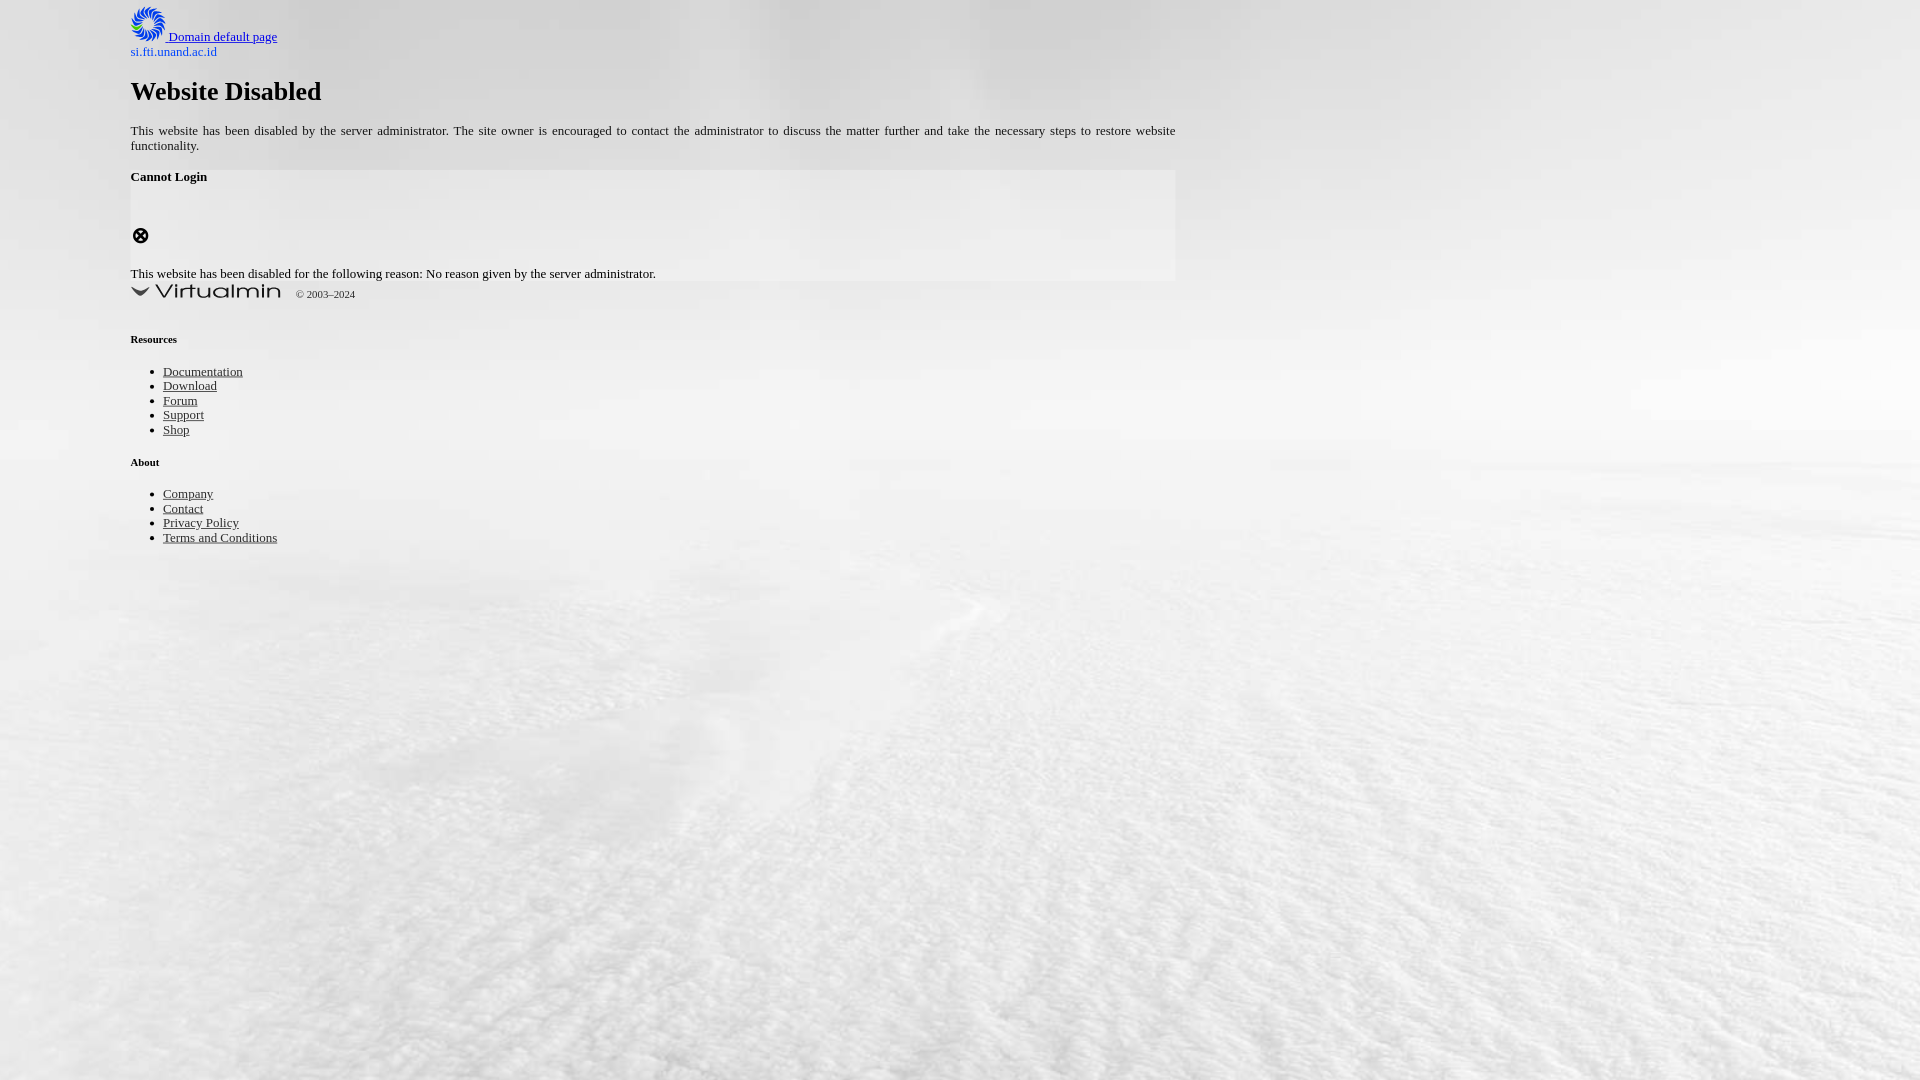 Image resolution: width=1920 pixels, height=1080 pixels. I want to click on Contact, so click(188, 510).